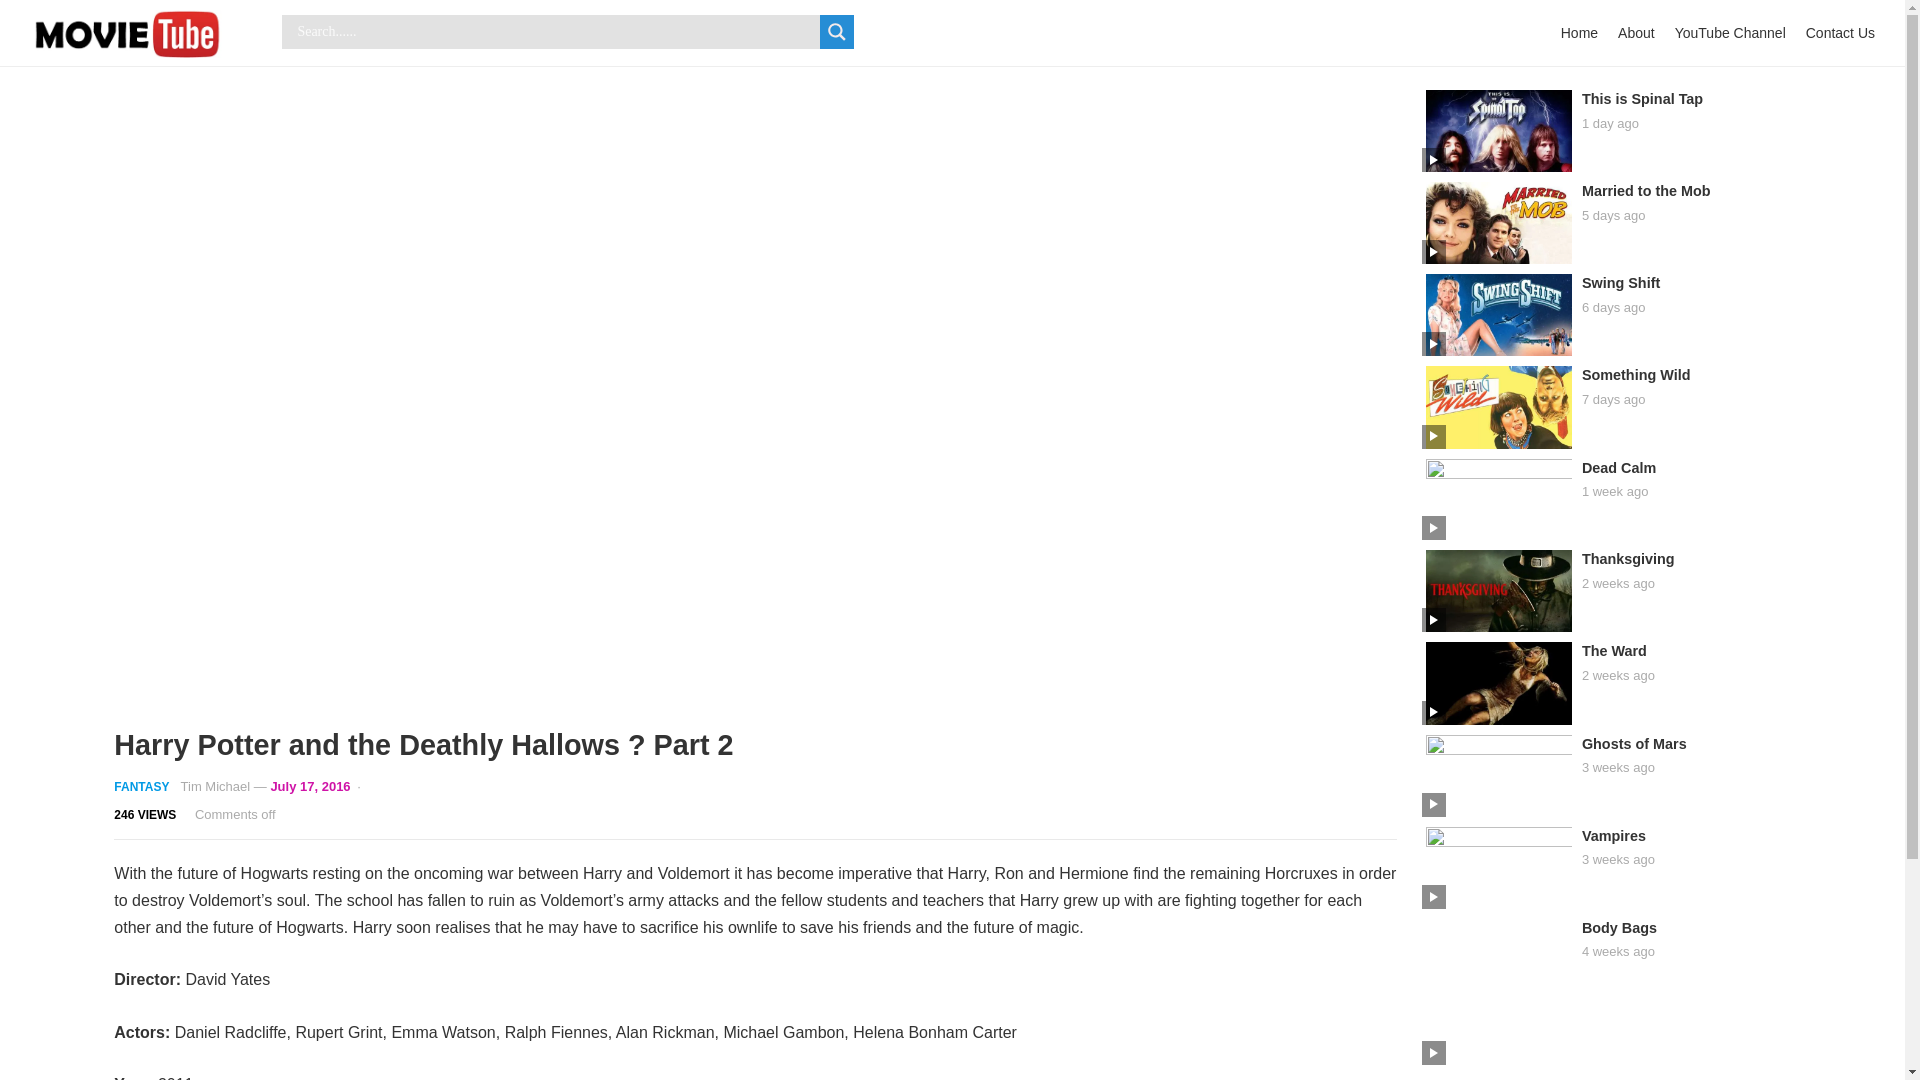  What do you see at coordinates (1621, 282) in the screenshot?
I see `Swing Shift` at bounding box center [1621, 282].